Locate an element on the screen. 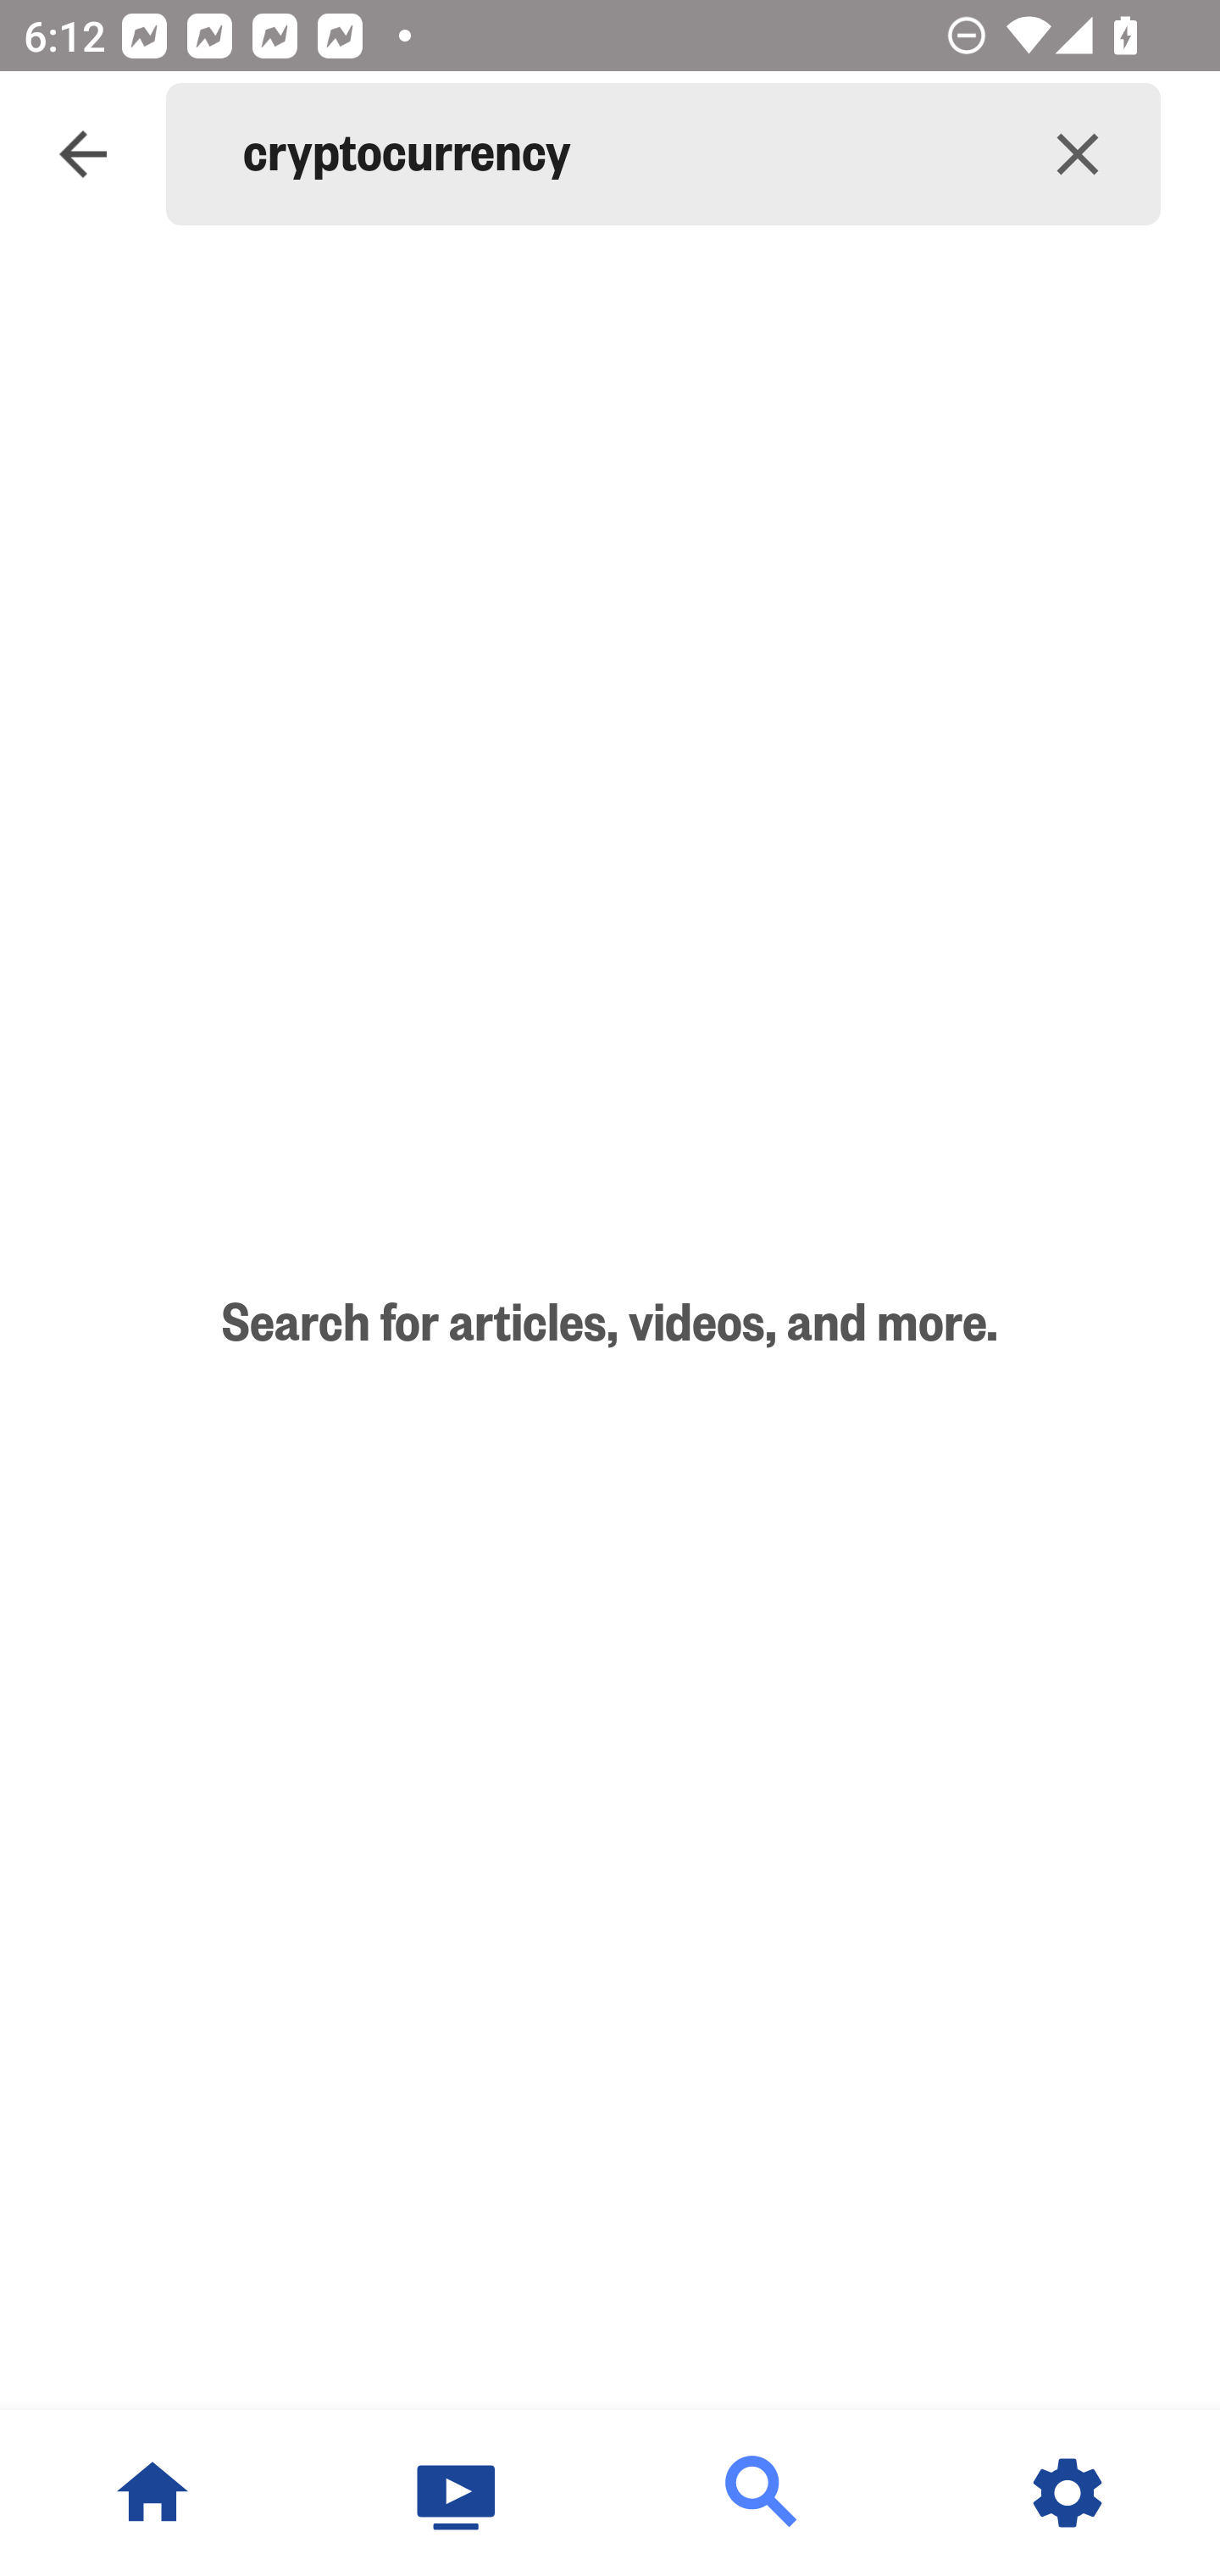  Watch is located at coordinates (457, 2493).